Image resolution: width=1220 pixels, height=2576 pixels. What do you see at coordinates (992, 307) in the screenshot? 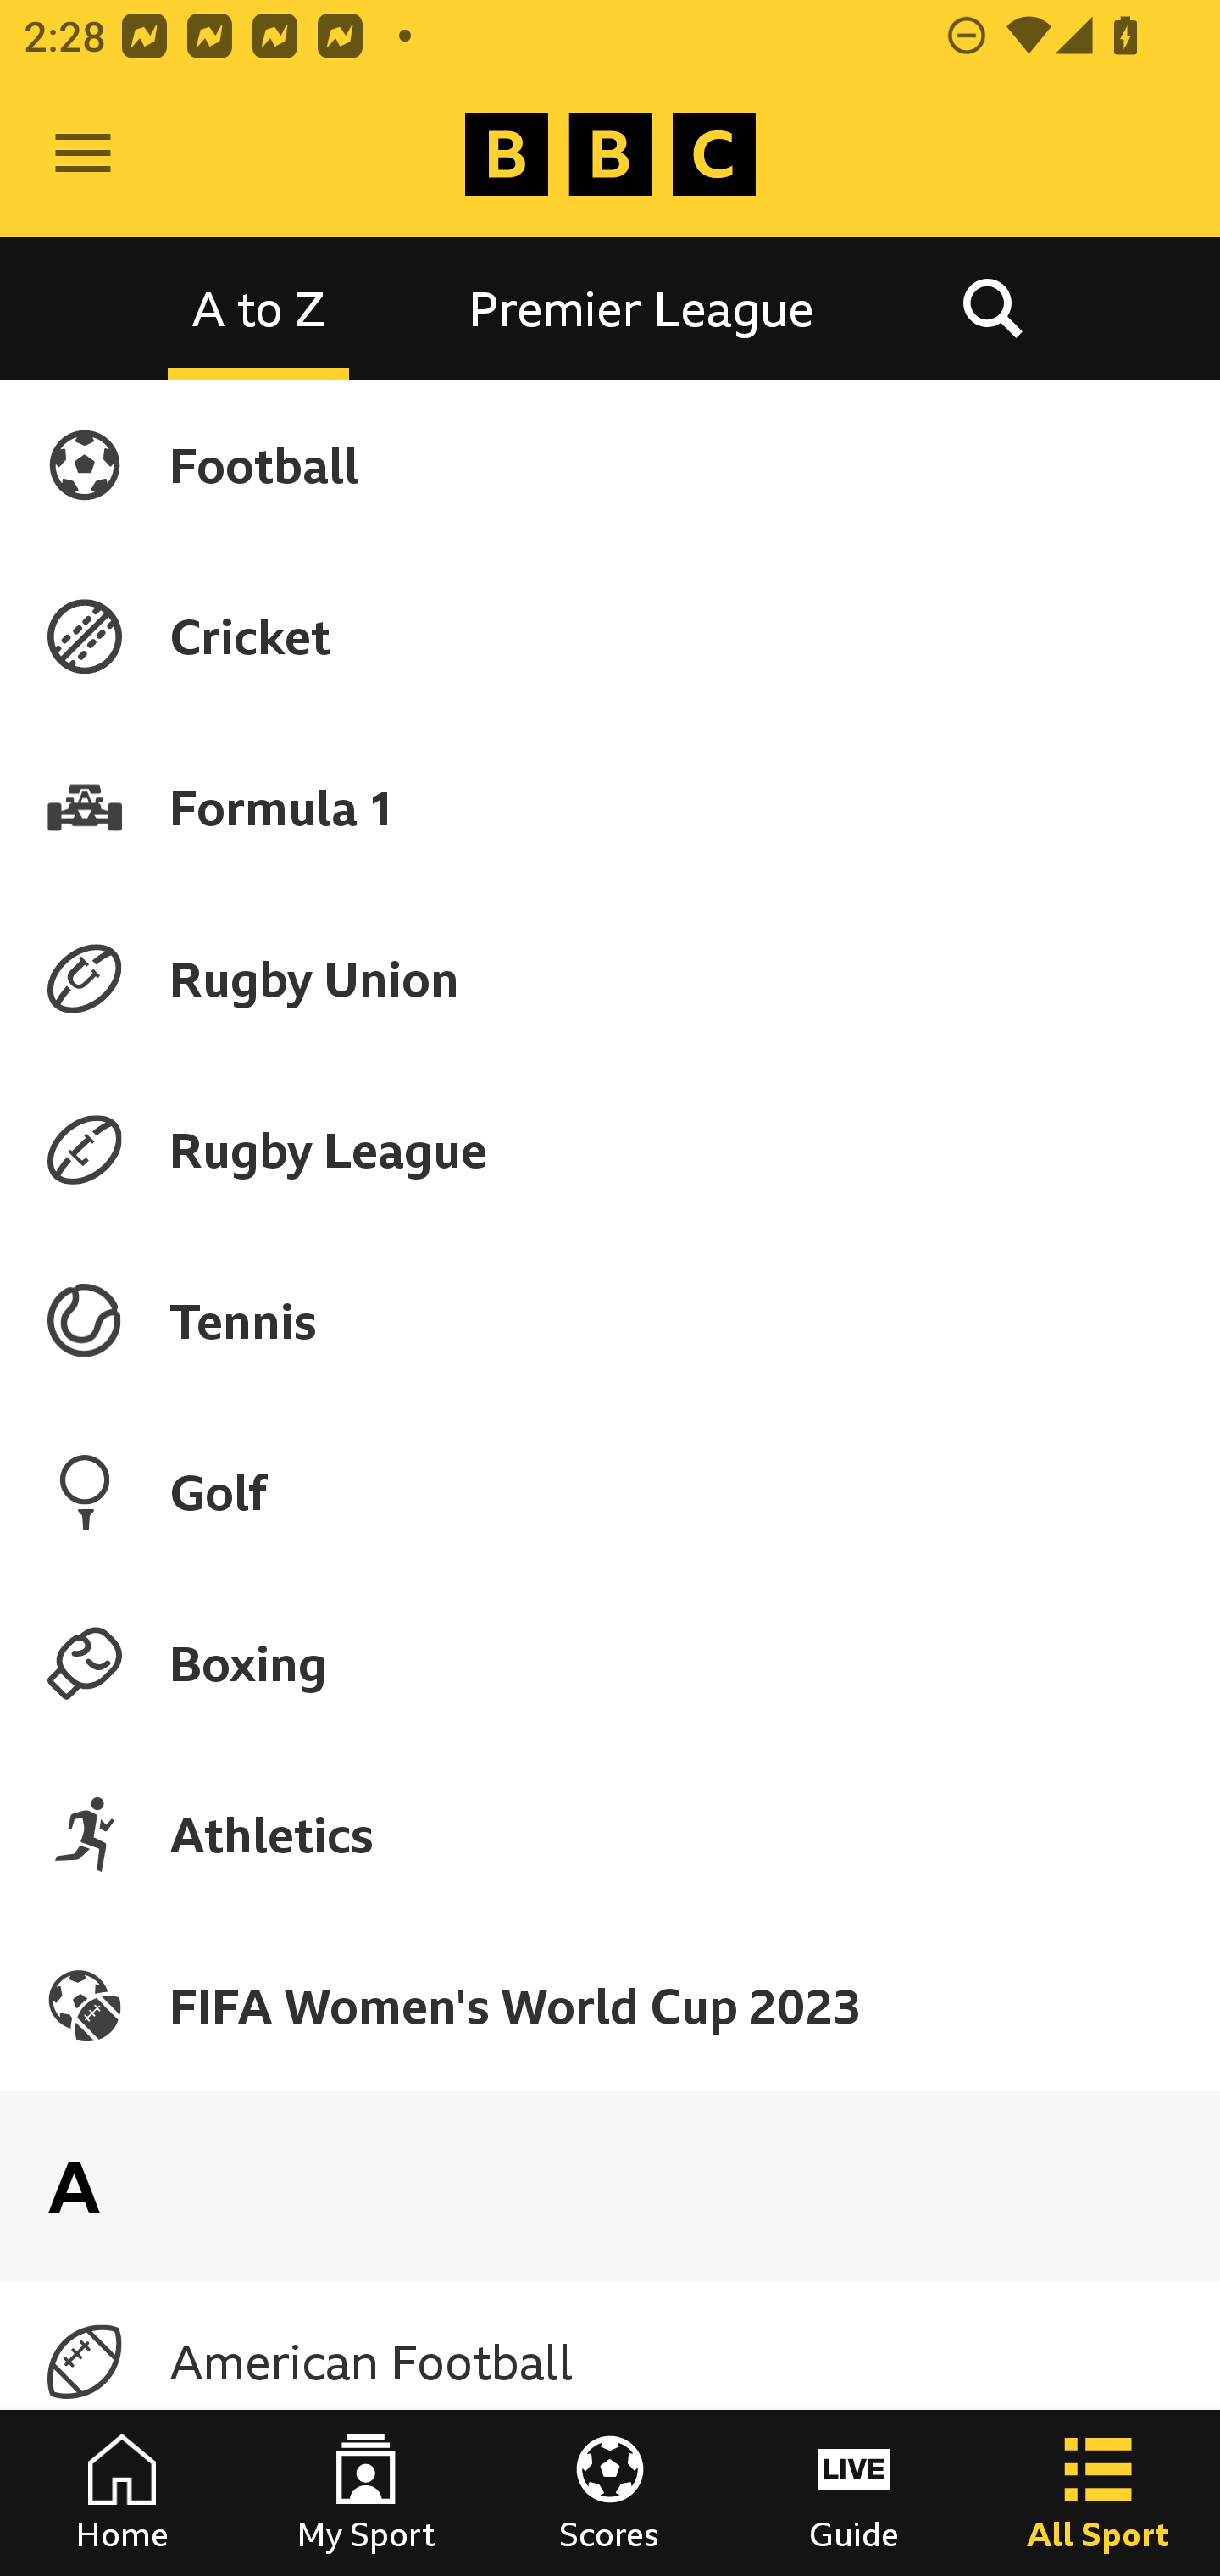
I see `Search` at bounding box center [992, 307].